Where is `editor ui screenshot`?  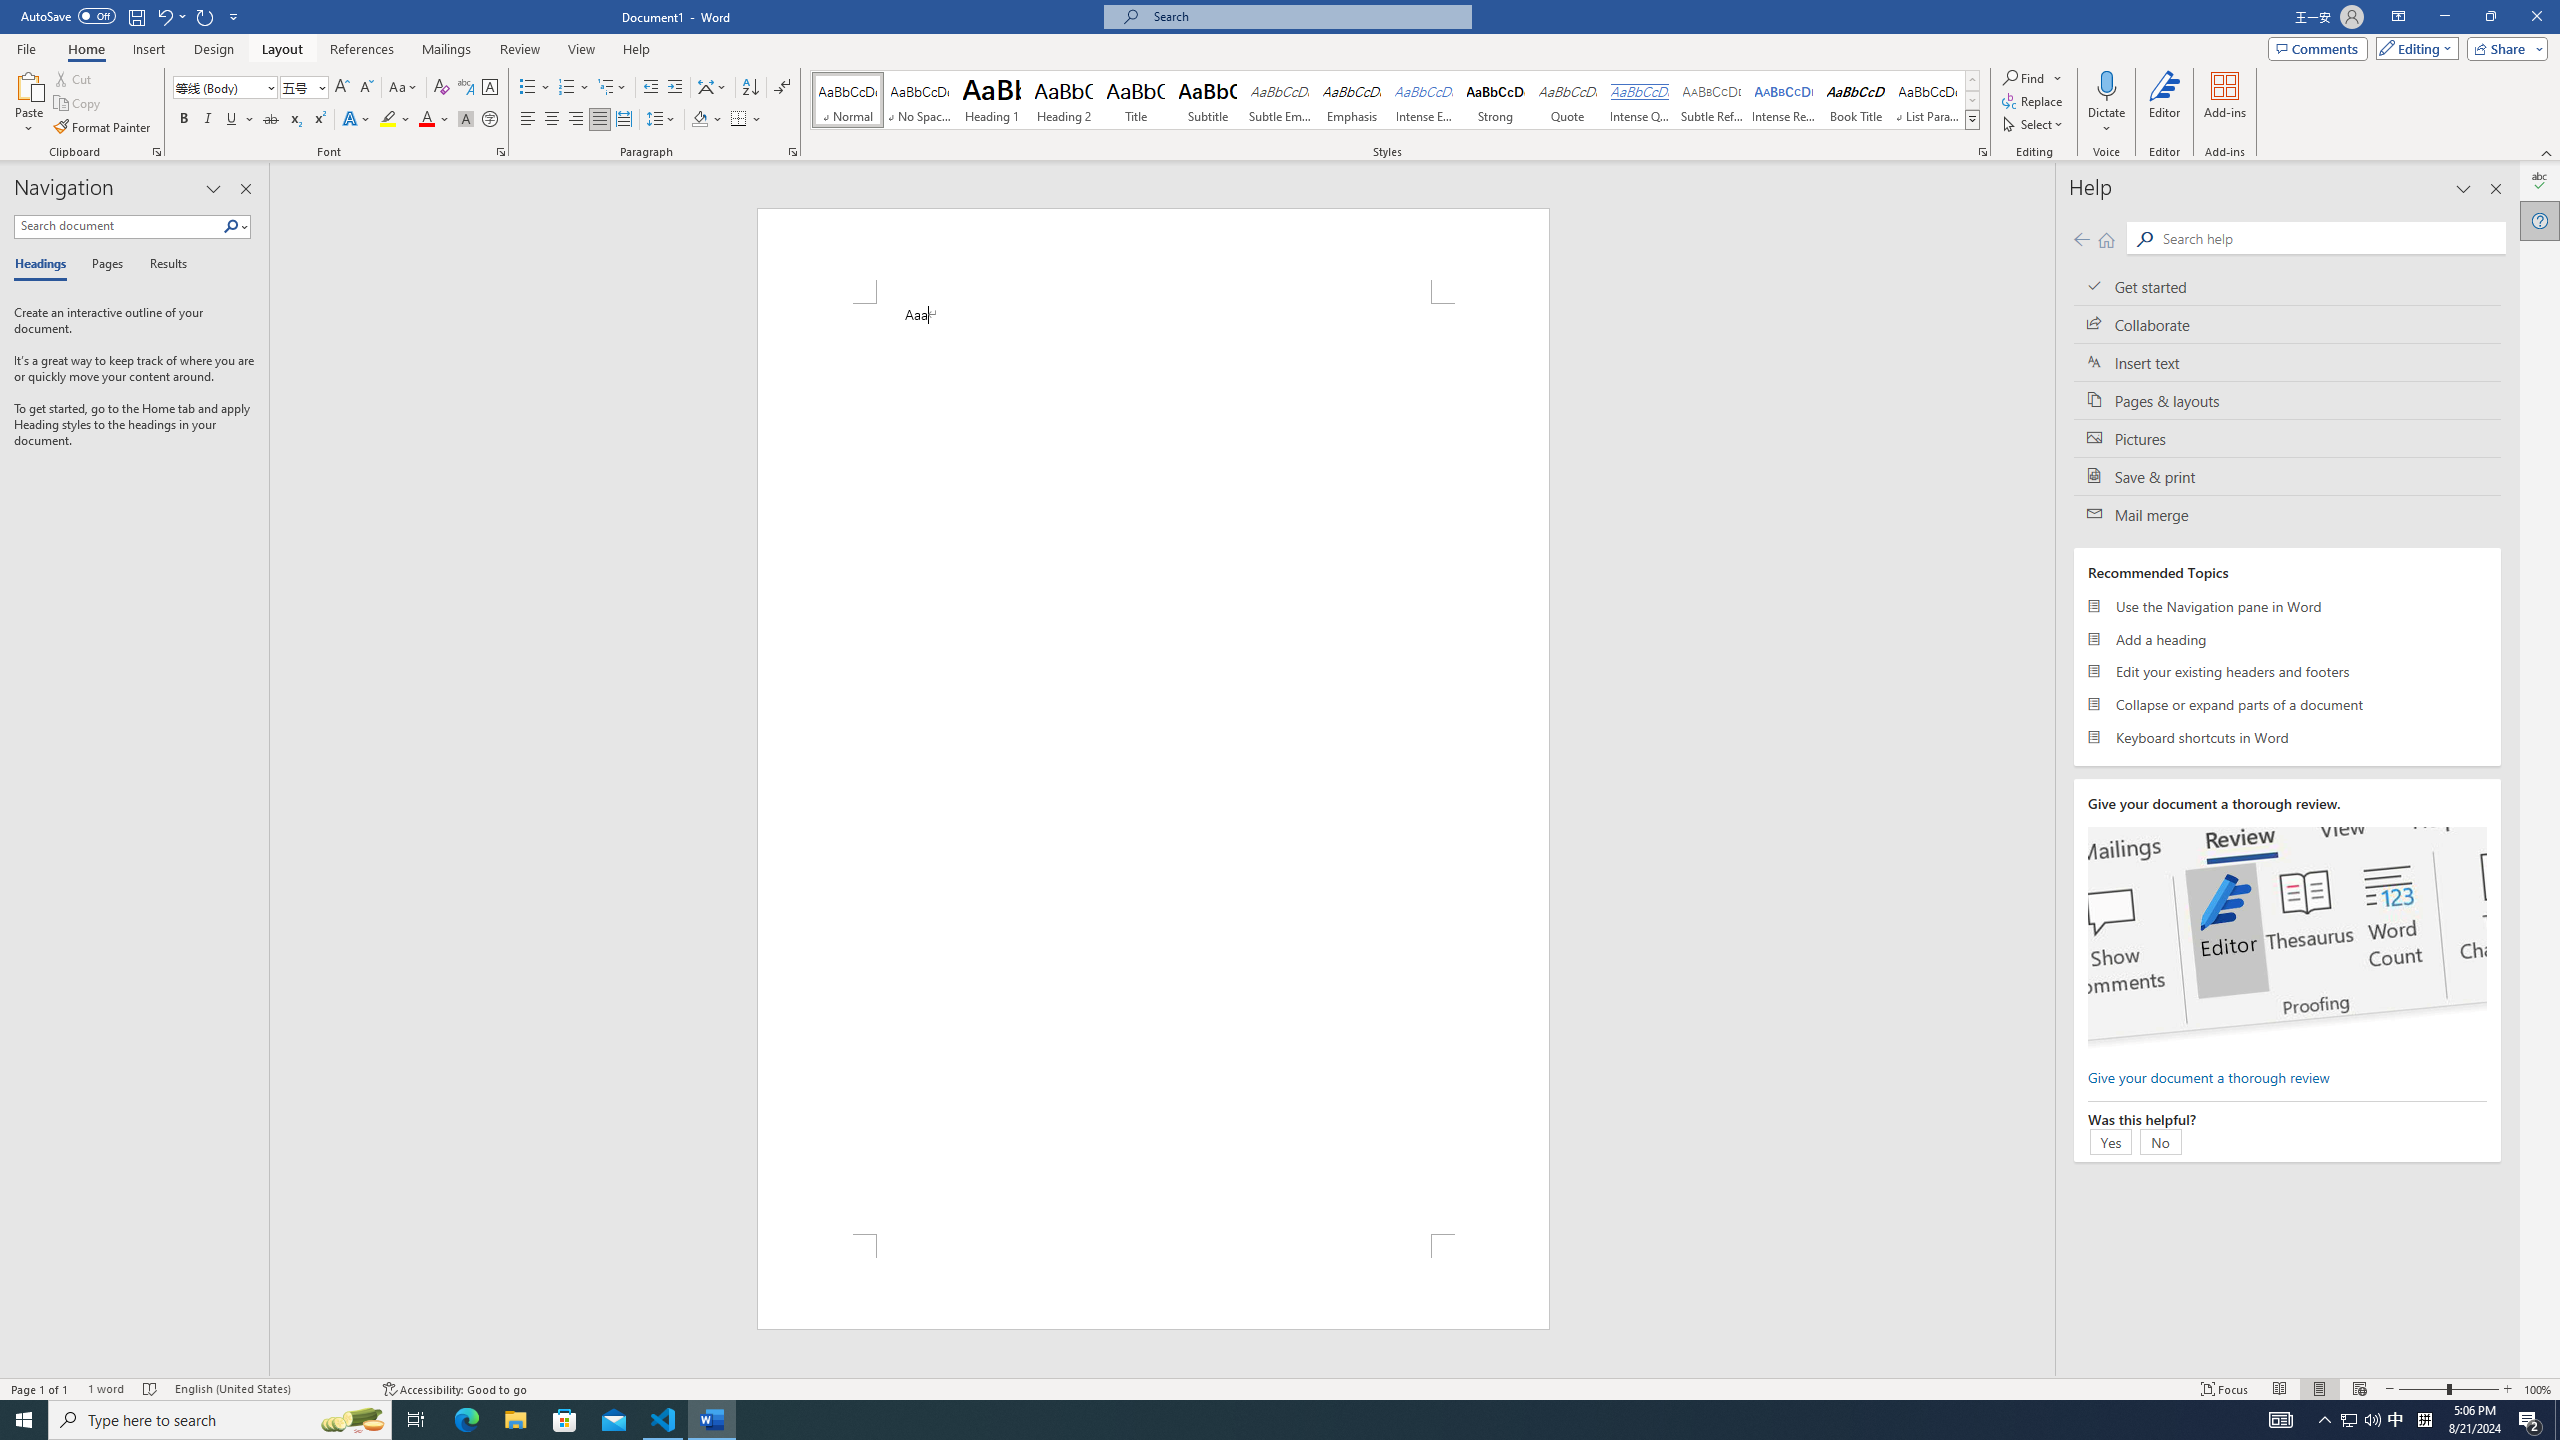
editor ui screenshot is located at coordinates (2286, 937).